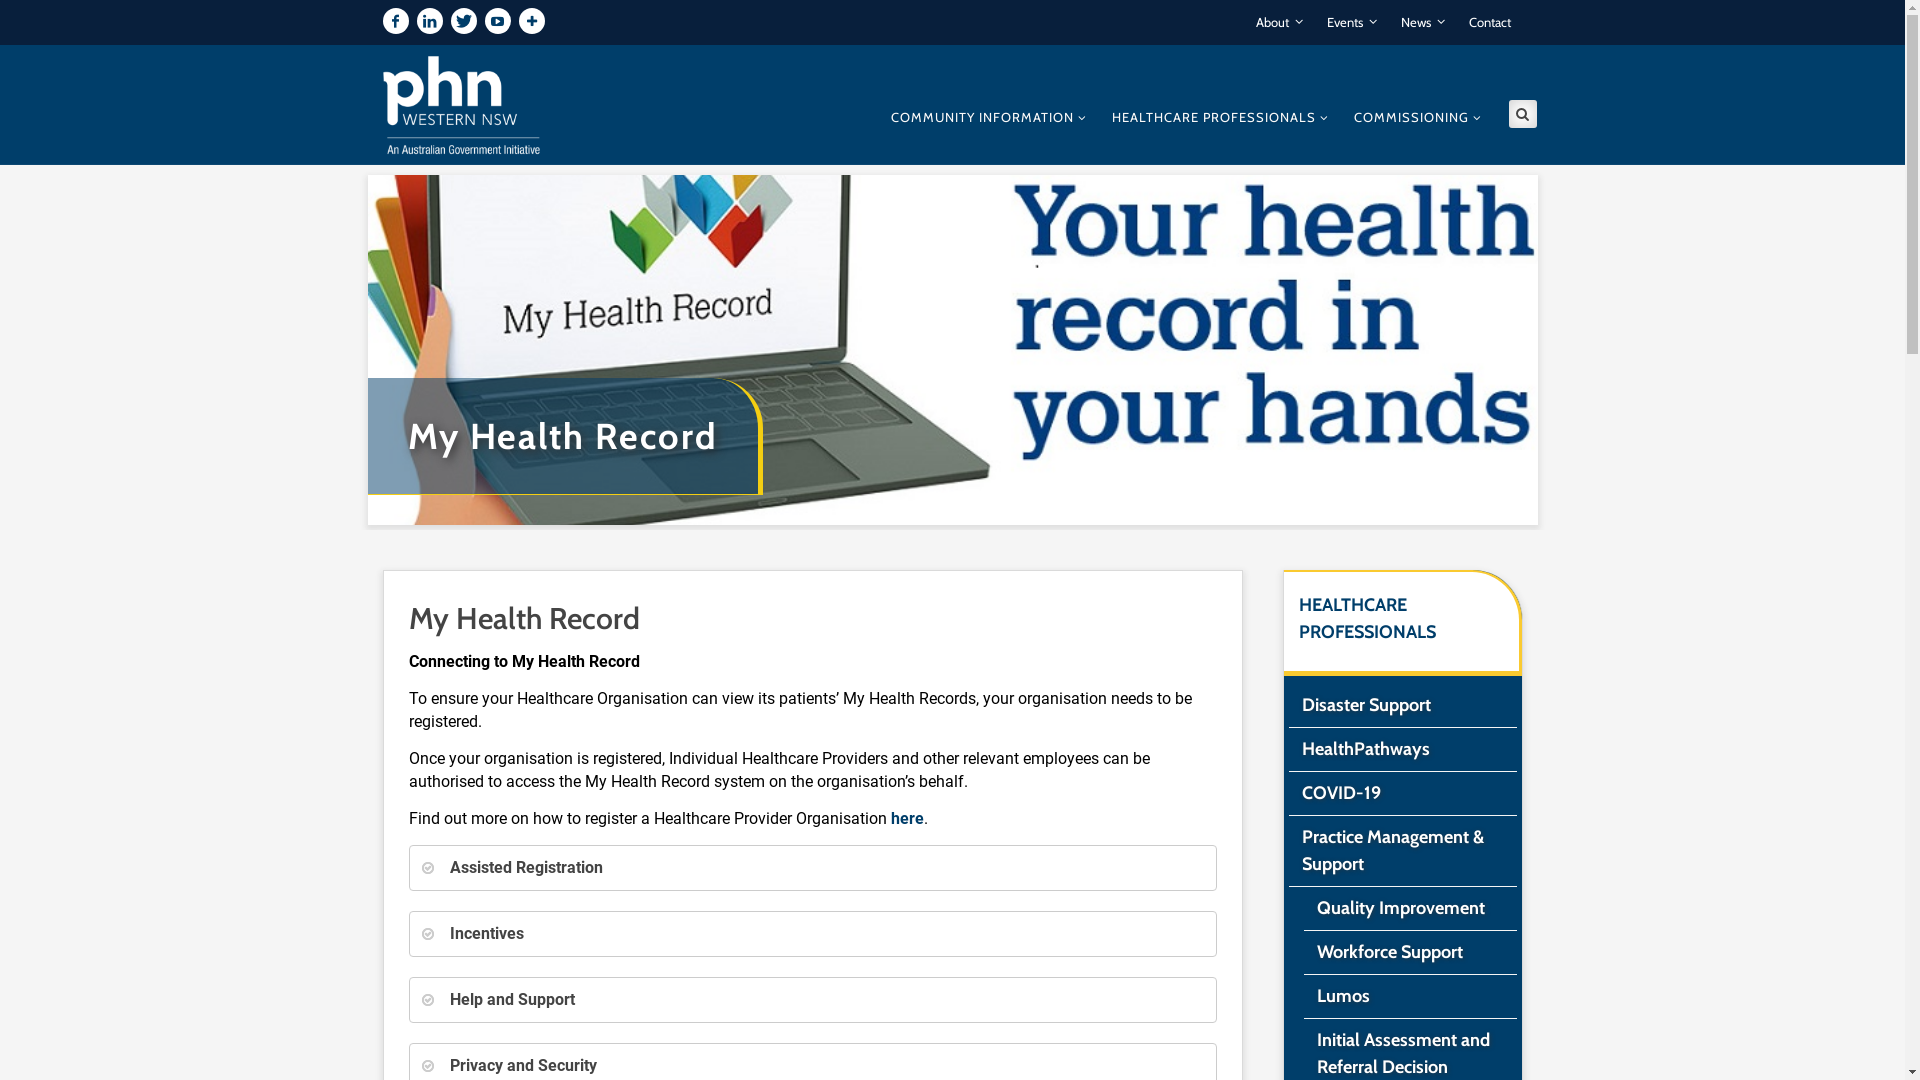 Image resolution: width=1920 pixels, height=1080 pixels. Describe the element at coordinates (988, 115) in the screenshot. I see `COMMUNITY INFORMATION` at that location.